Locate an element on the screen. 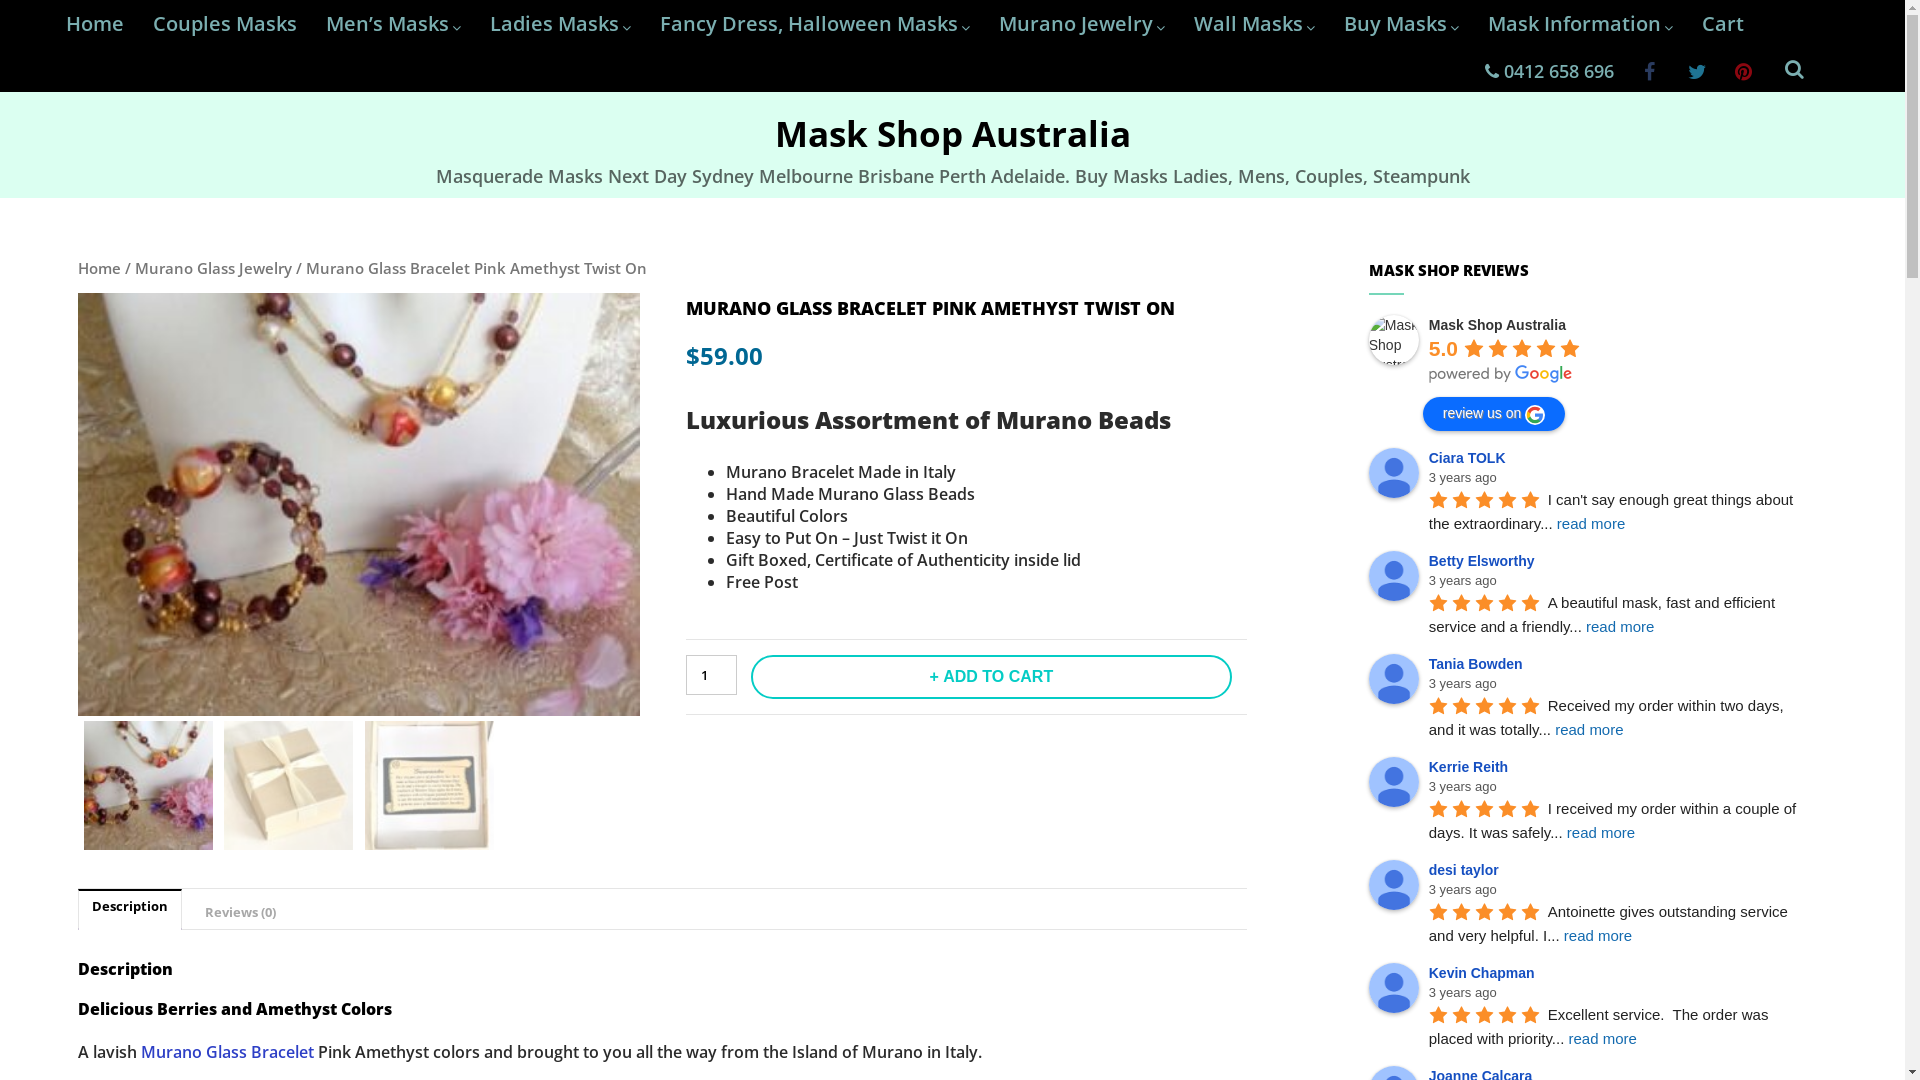  Kerrie Reith is located at coordinates (1472, 766).